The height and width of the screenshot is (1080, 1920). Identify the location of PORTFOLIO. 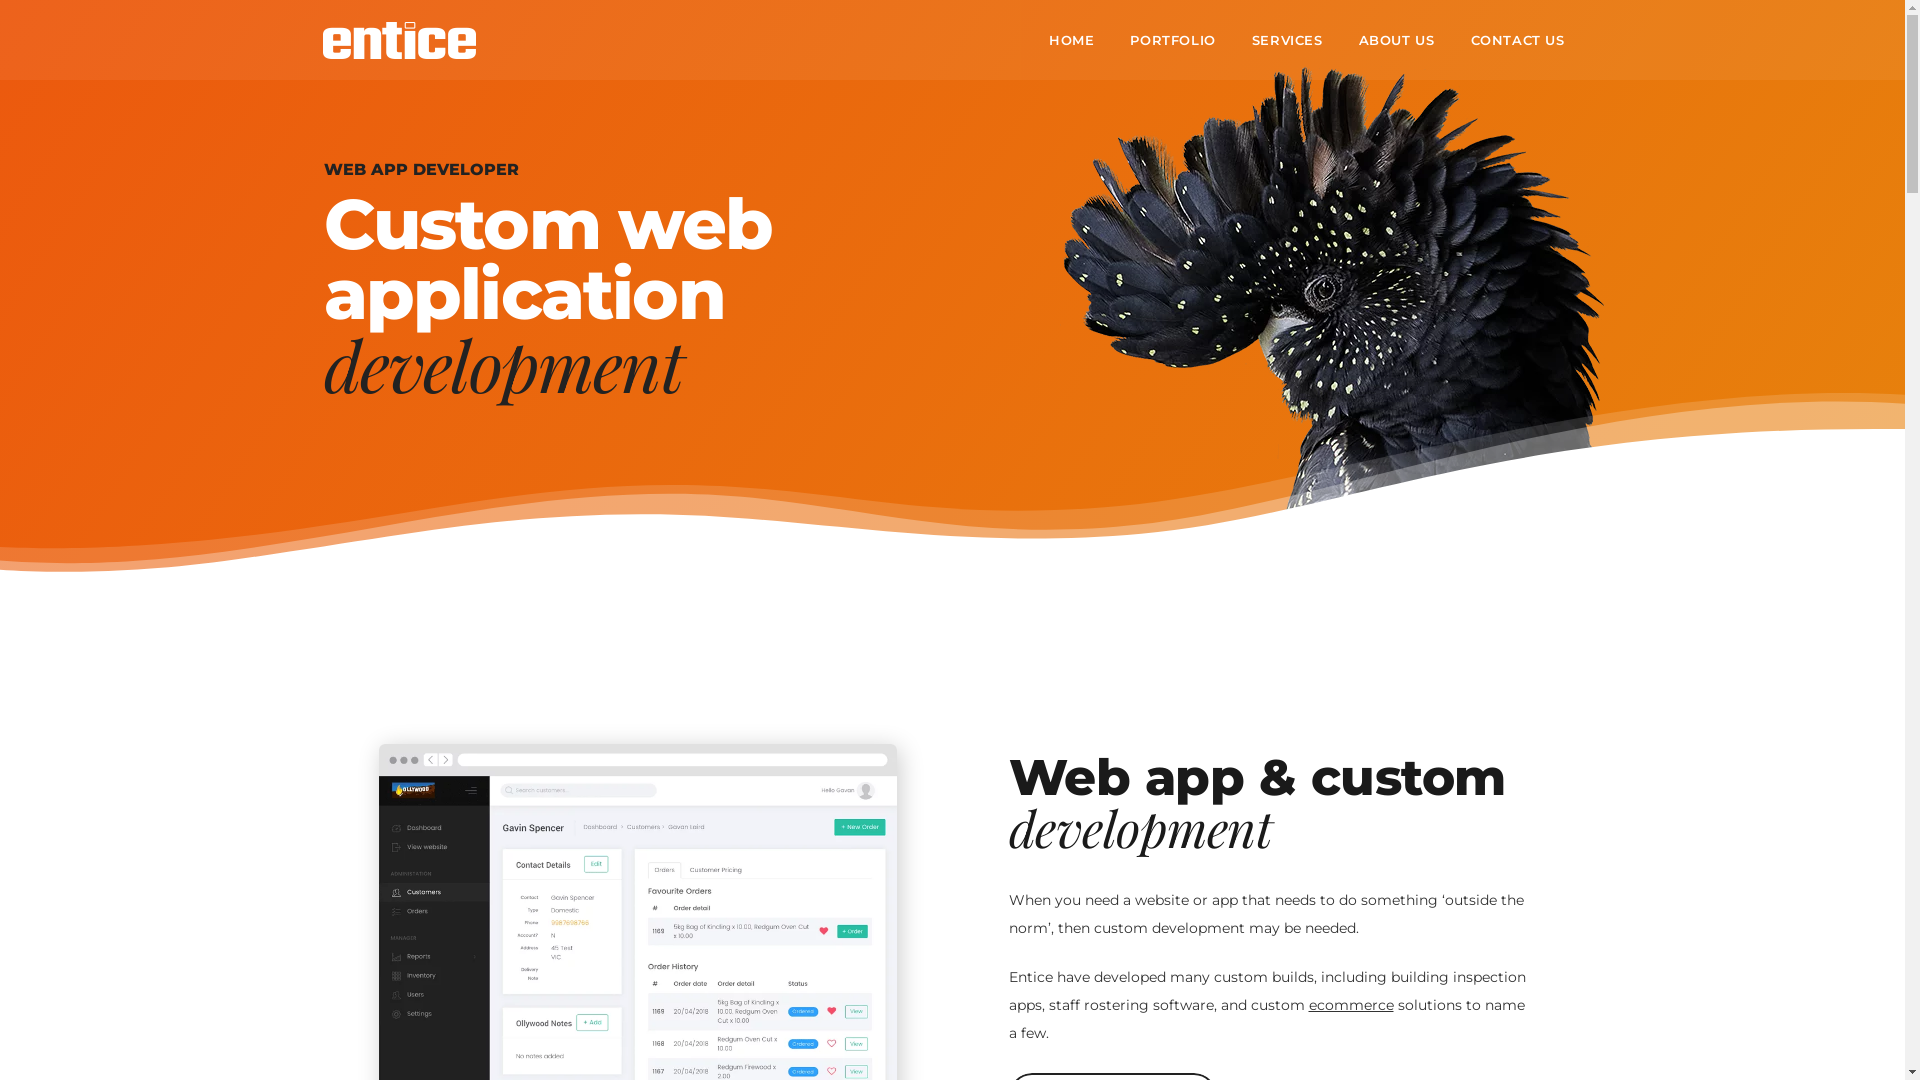
(1172, 40).